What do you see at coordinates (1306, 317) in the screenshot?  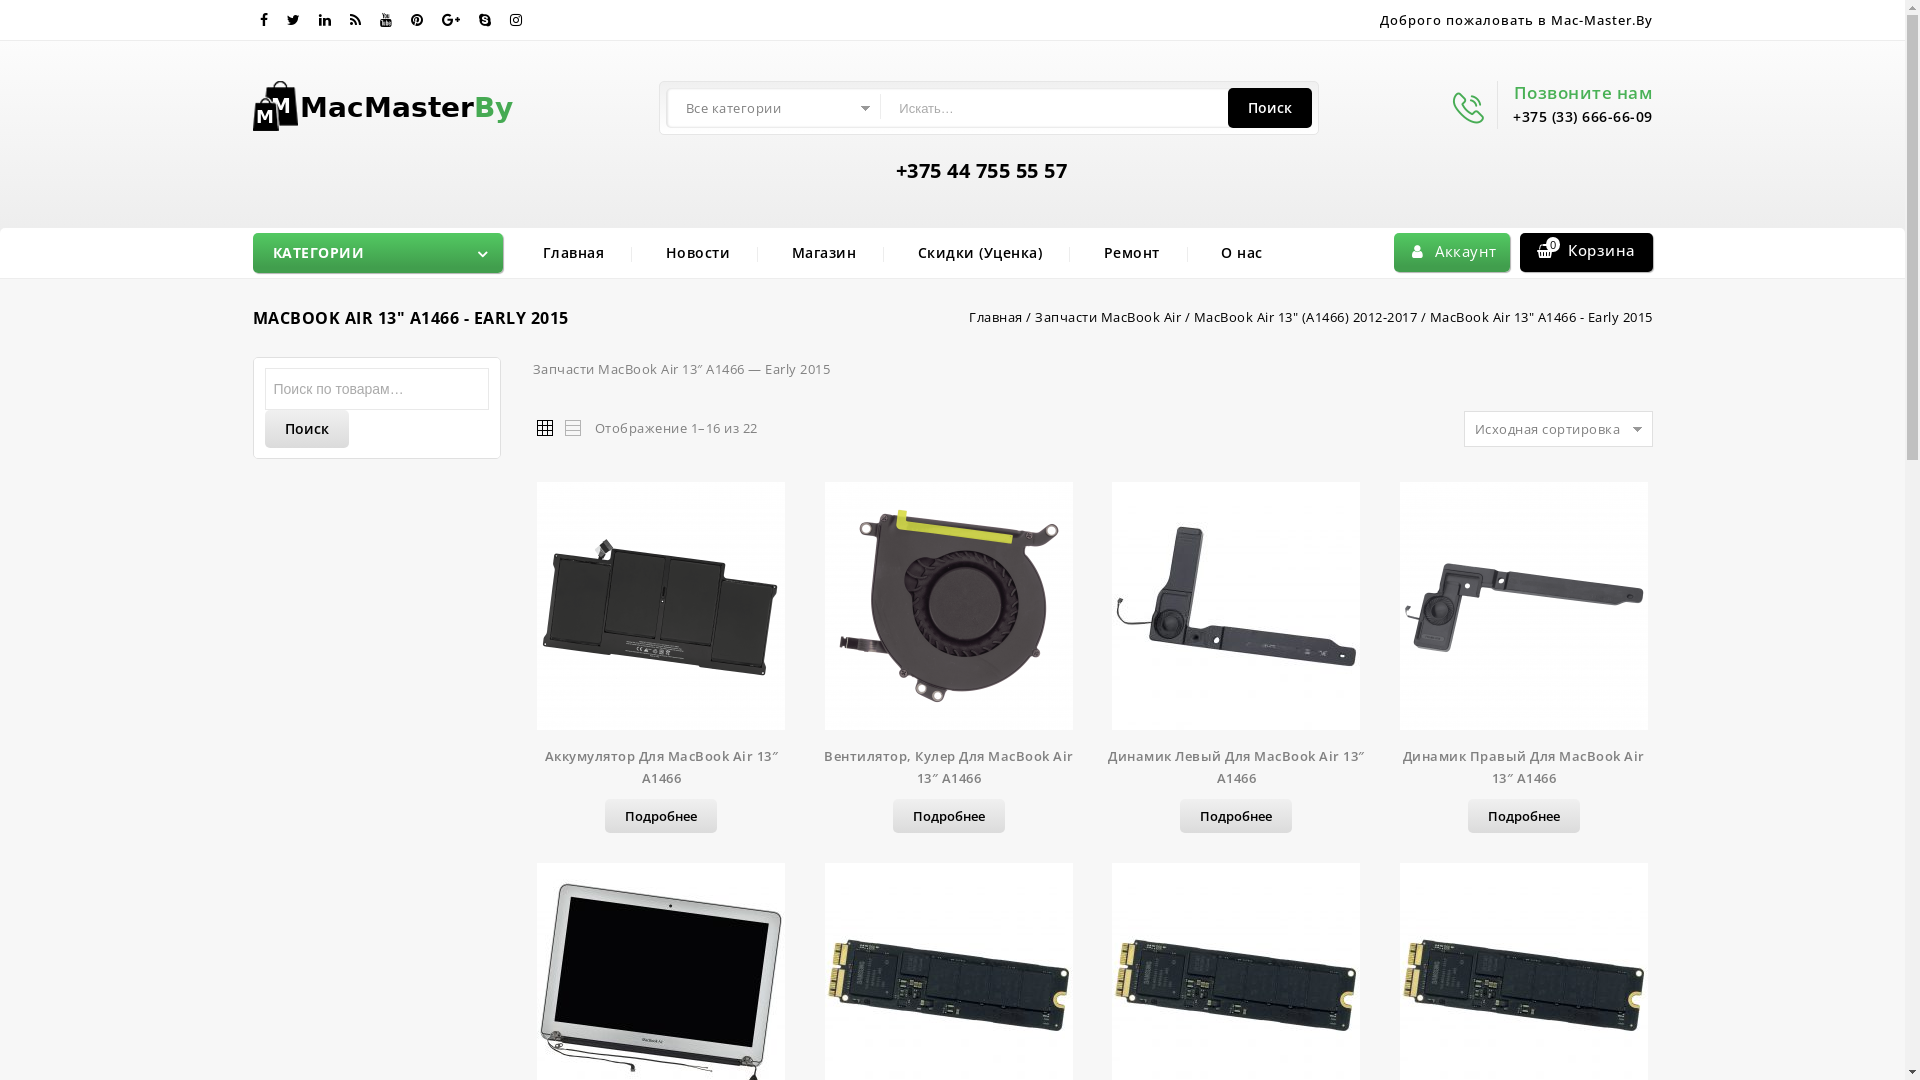 I see `MacBook Air 13" (A1466) 2012-2017` at bounding box center [1306, 317].